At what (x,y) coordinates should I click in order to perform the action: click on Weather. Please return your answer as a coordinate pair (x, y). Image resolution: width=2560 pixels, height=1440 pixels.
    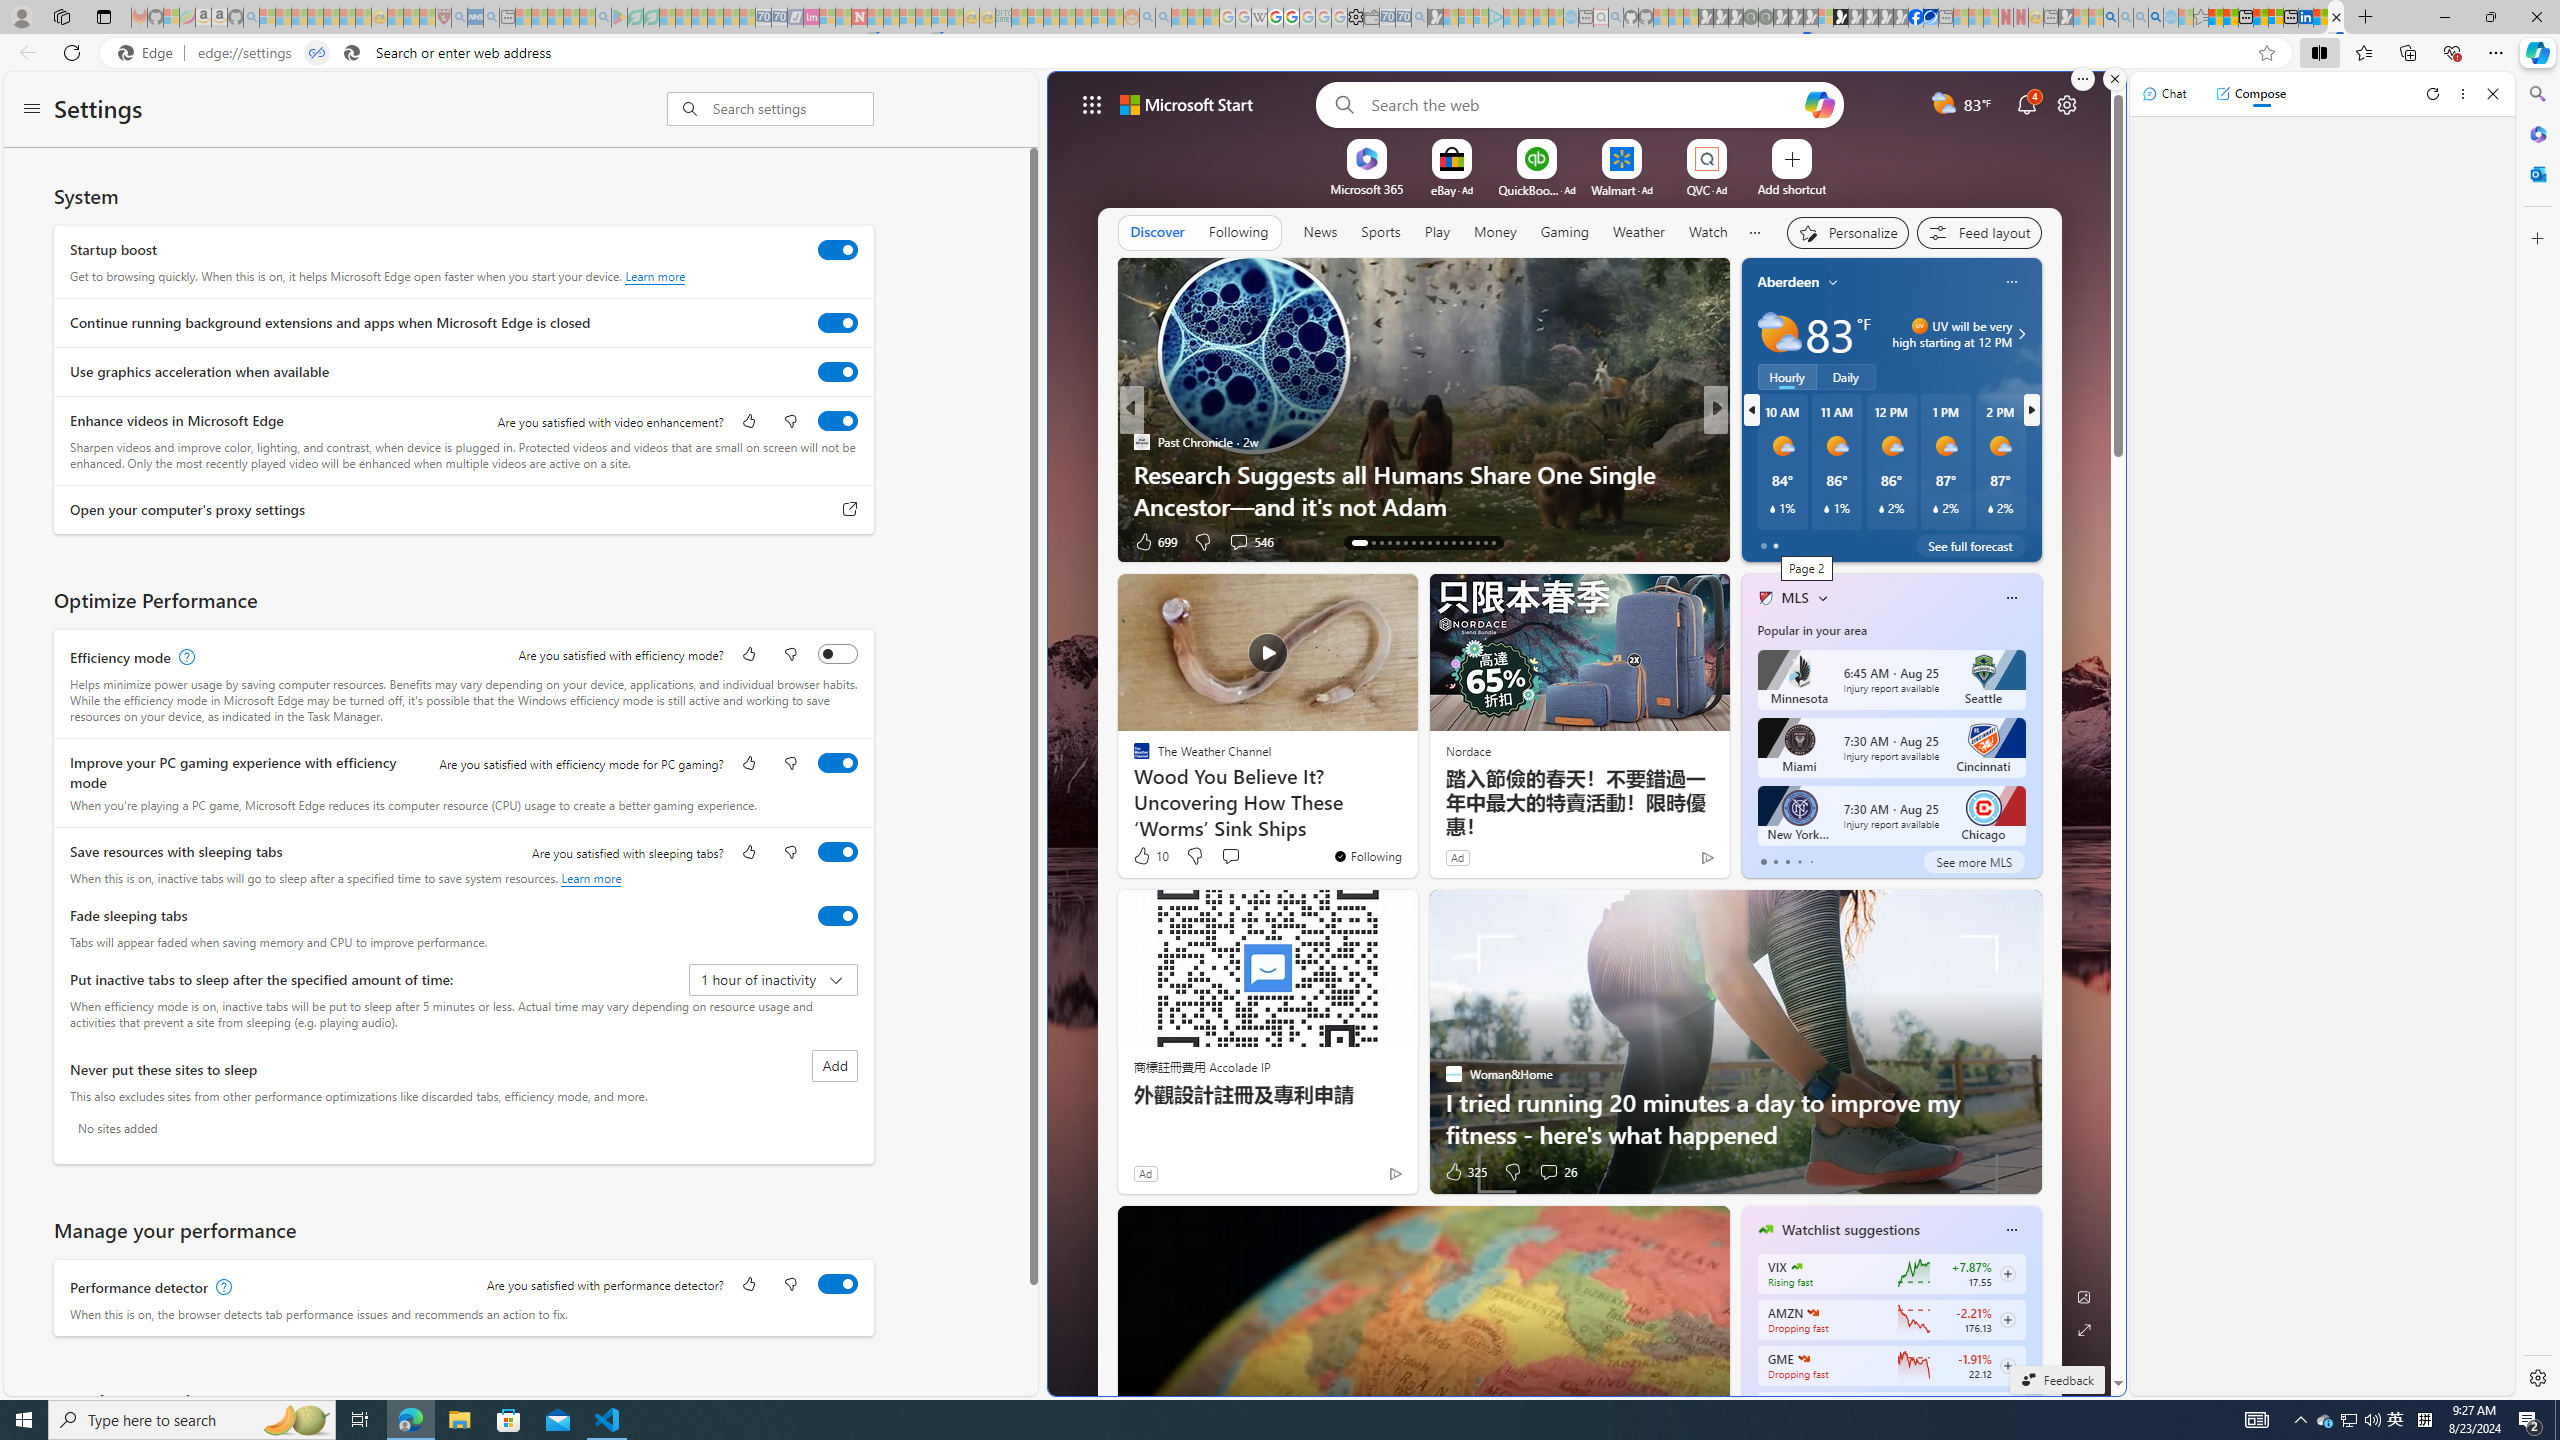
    Looking at the image, I should click on (1638, 233).